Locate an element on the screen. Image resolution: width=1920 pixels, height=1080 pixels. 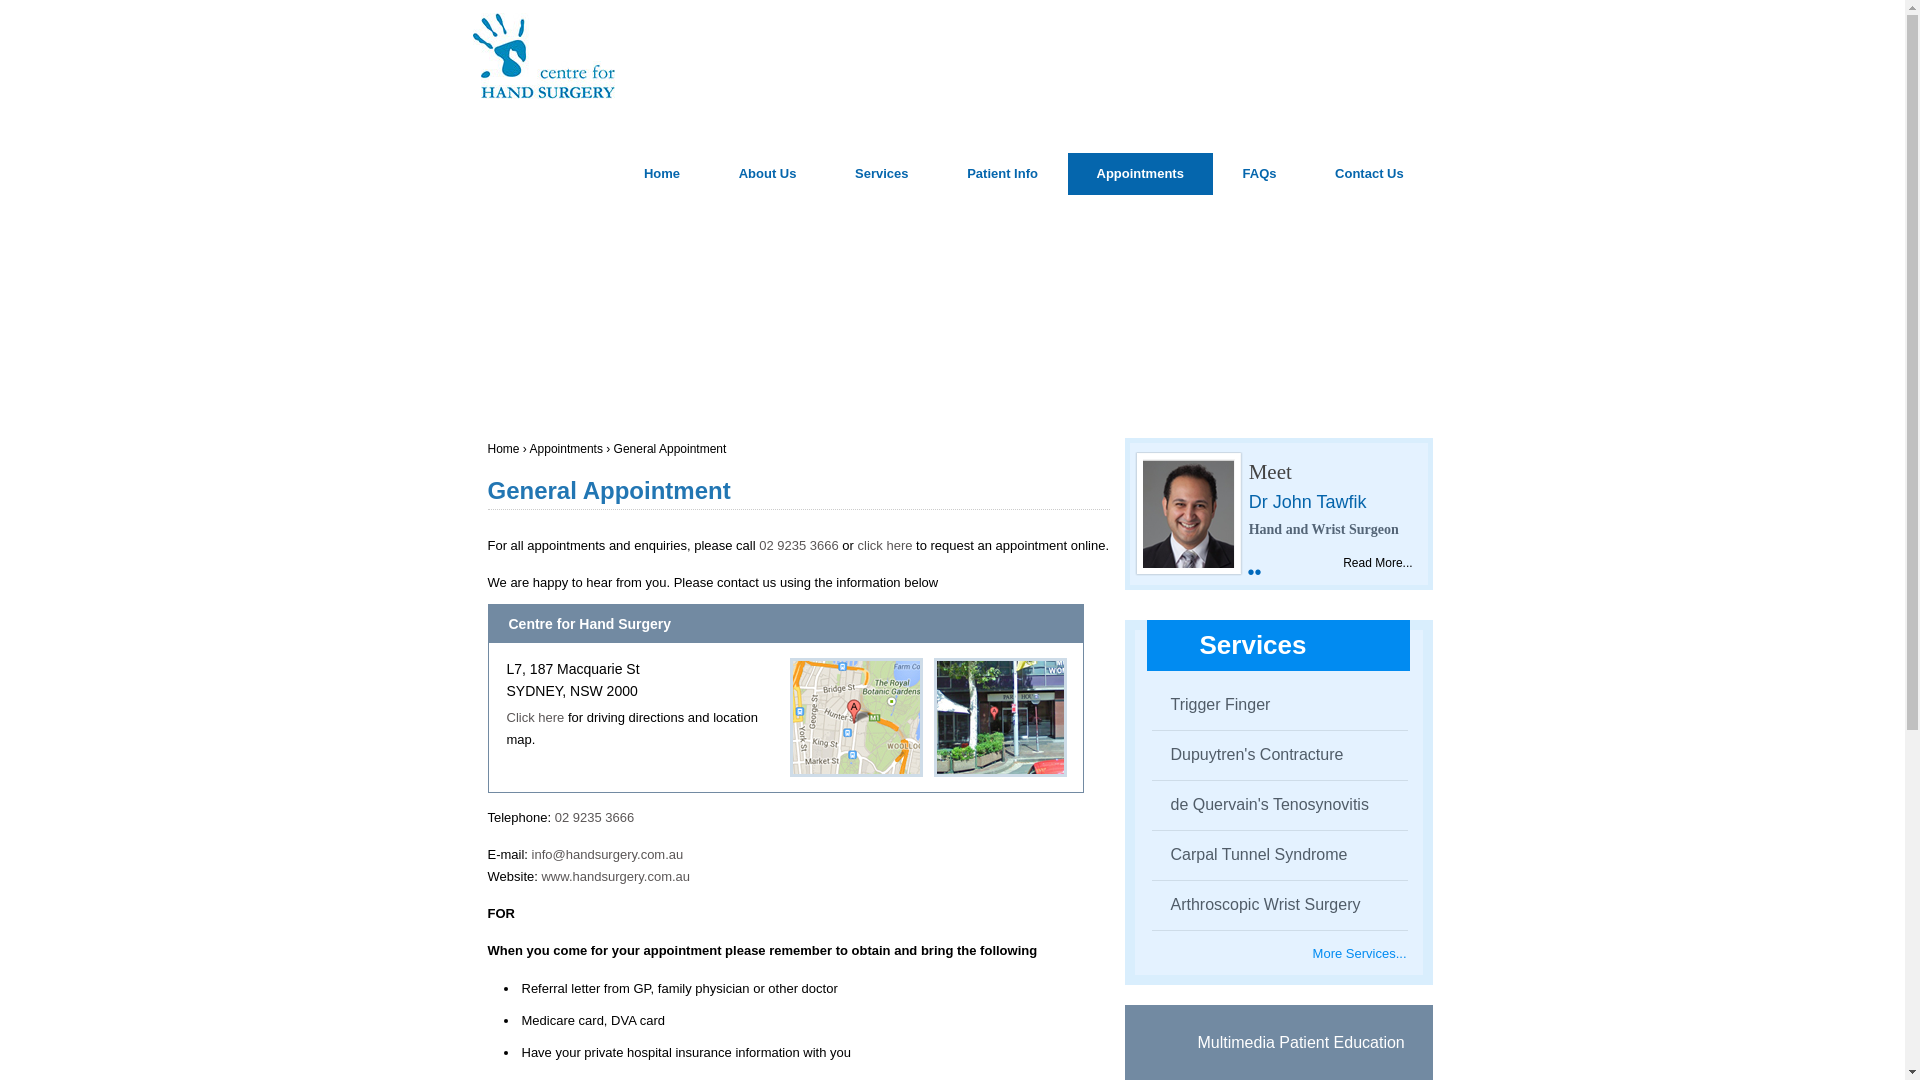
Contact Us is located at coordinates (1368, 174).